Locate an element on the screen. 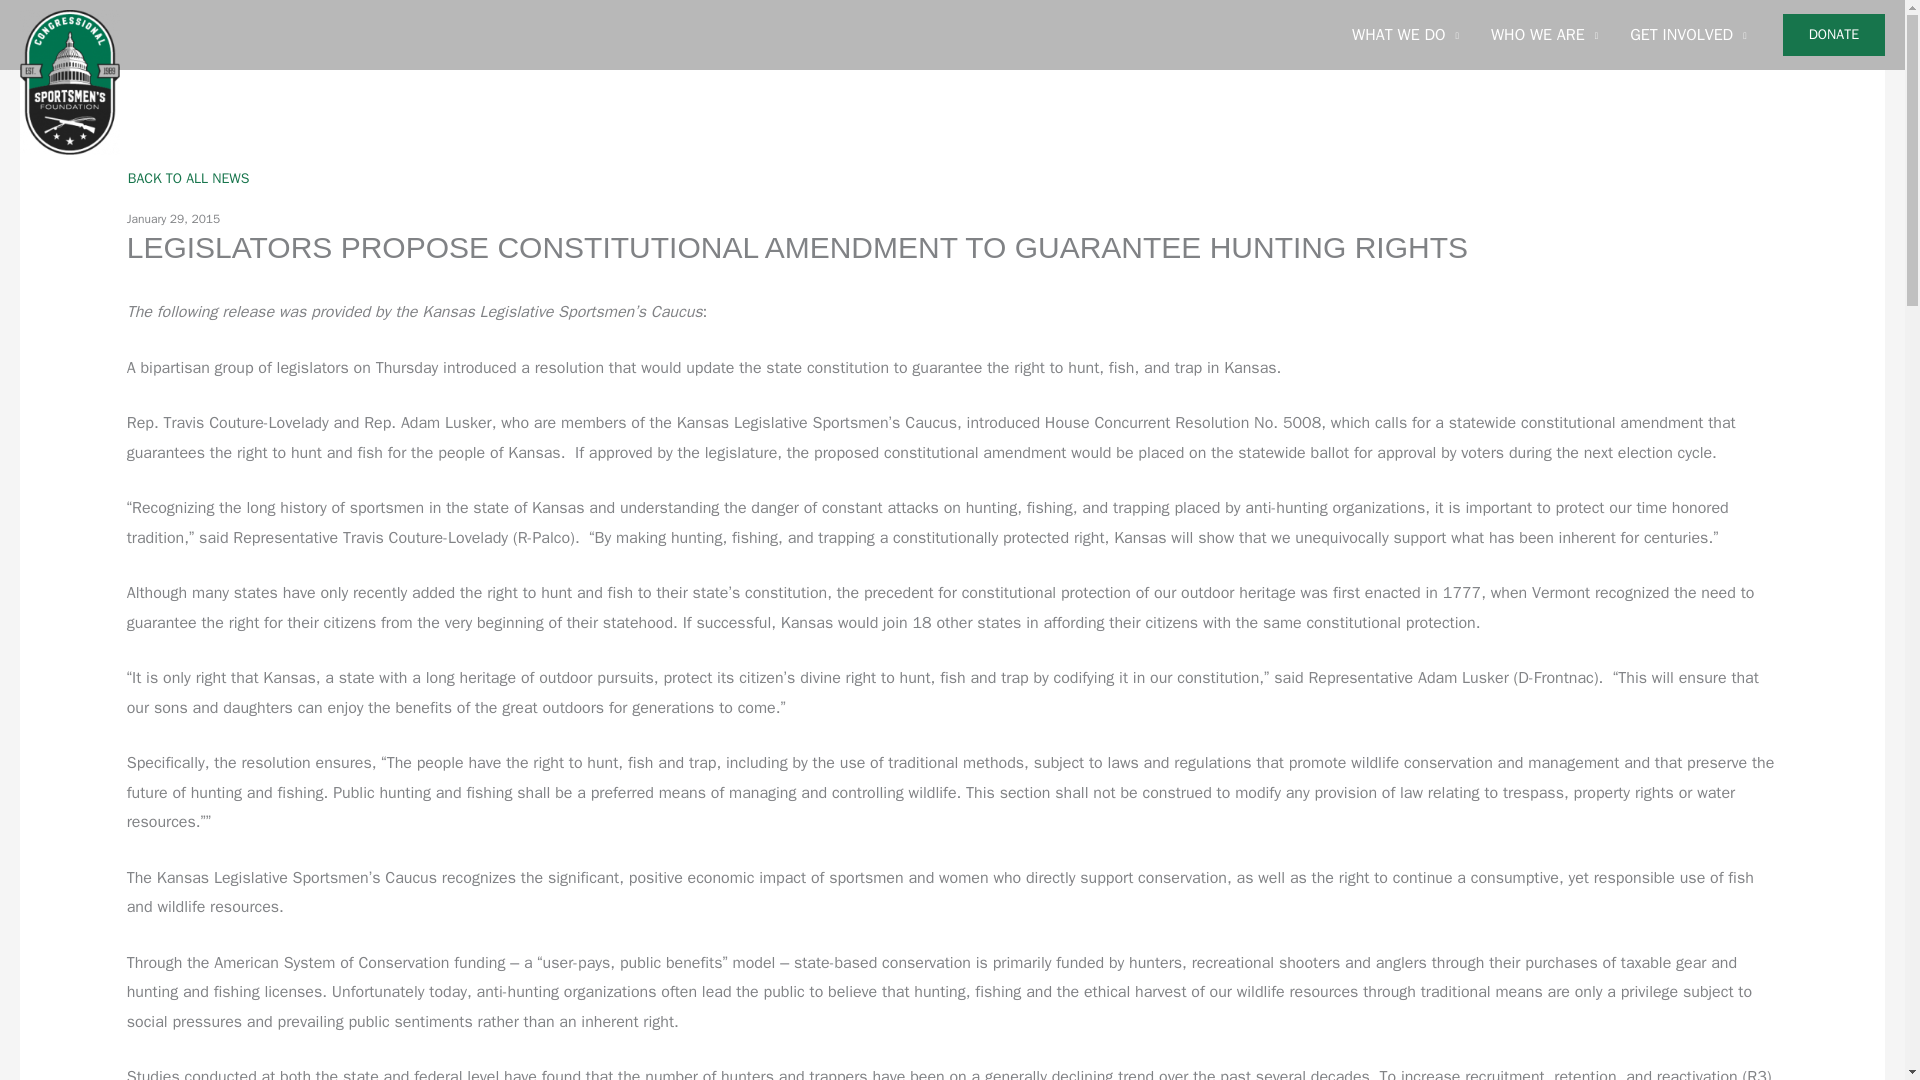 This screenshot has width=1920, height=1080. BACK TO ALL NEWS is located at coordinates (188, 178).